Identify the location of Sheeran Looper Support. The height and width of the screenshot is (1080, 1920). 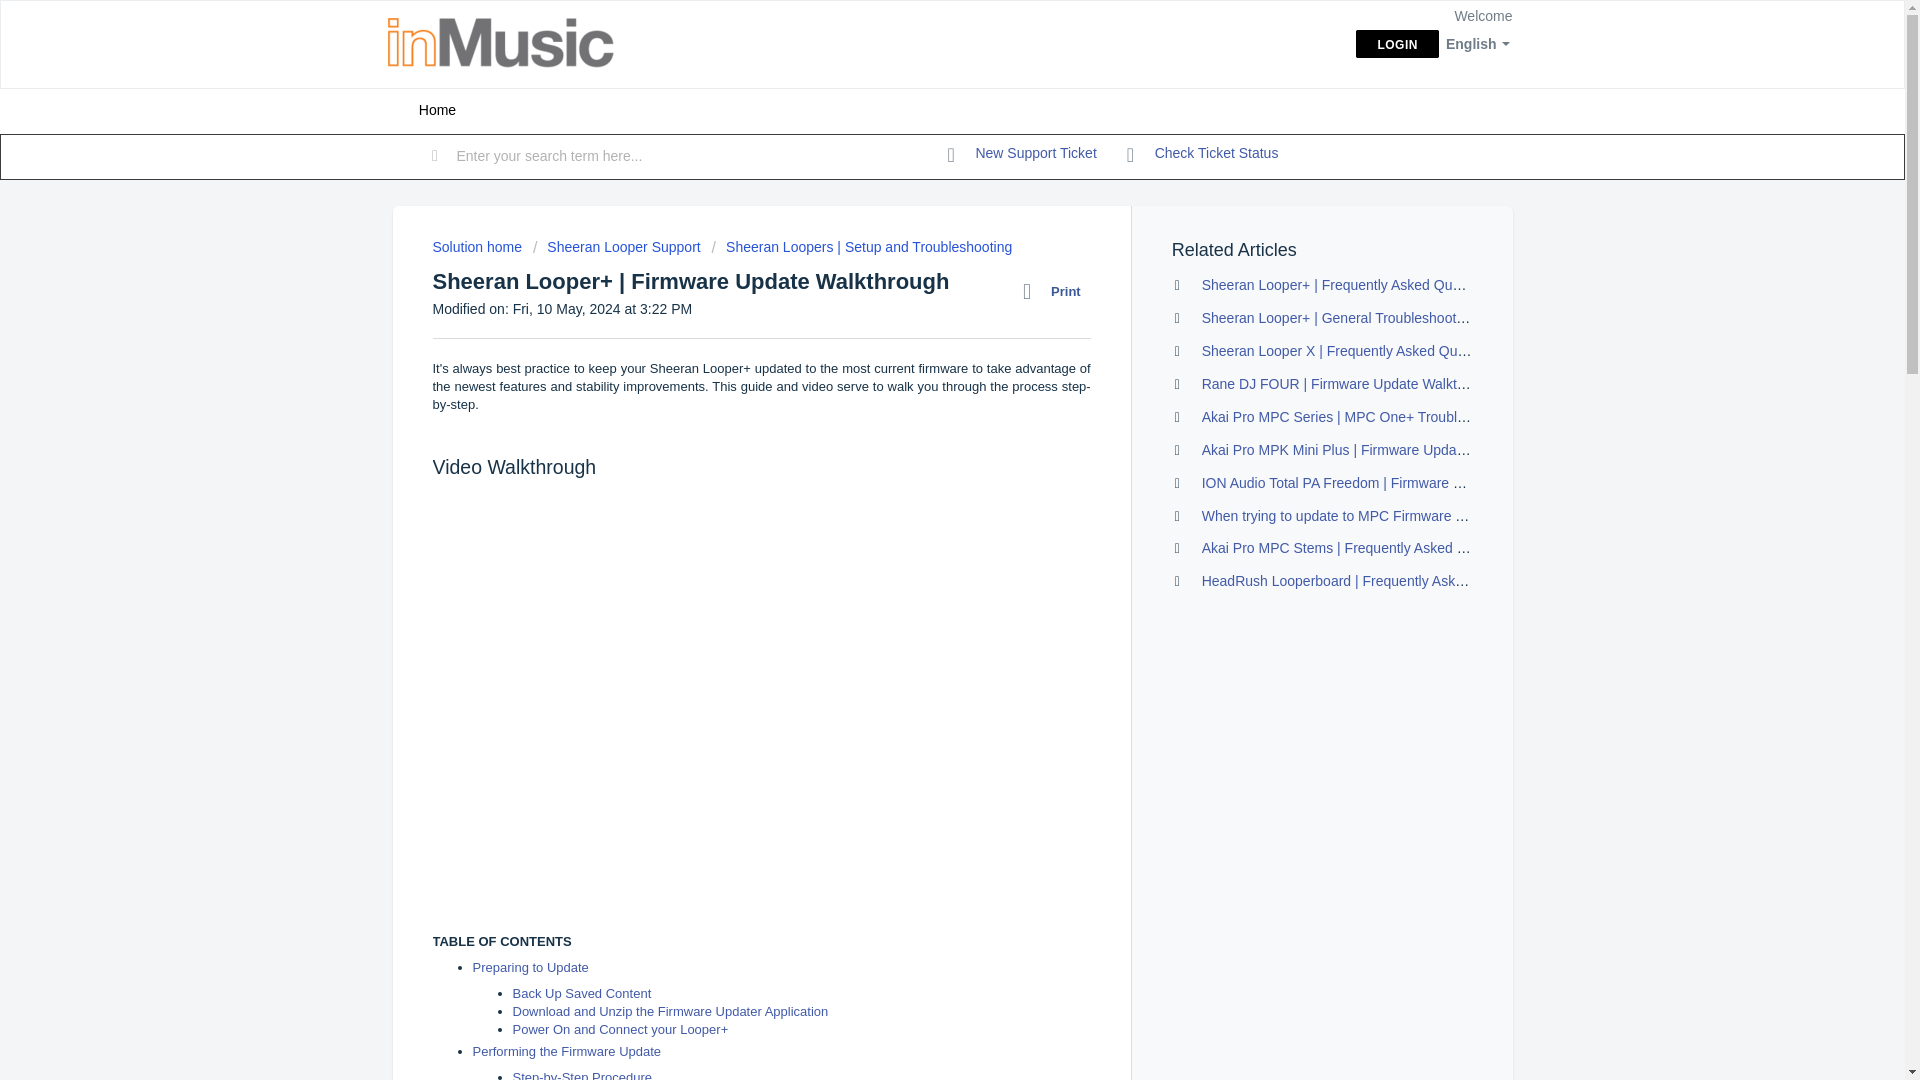
(616, 246).